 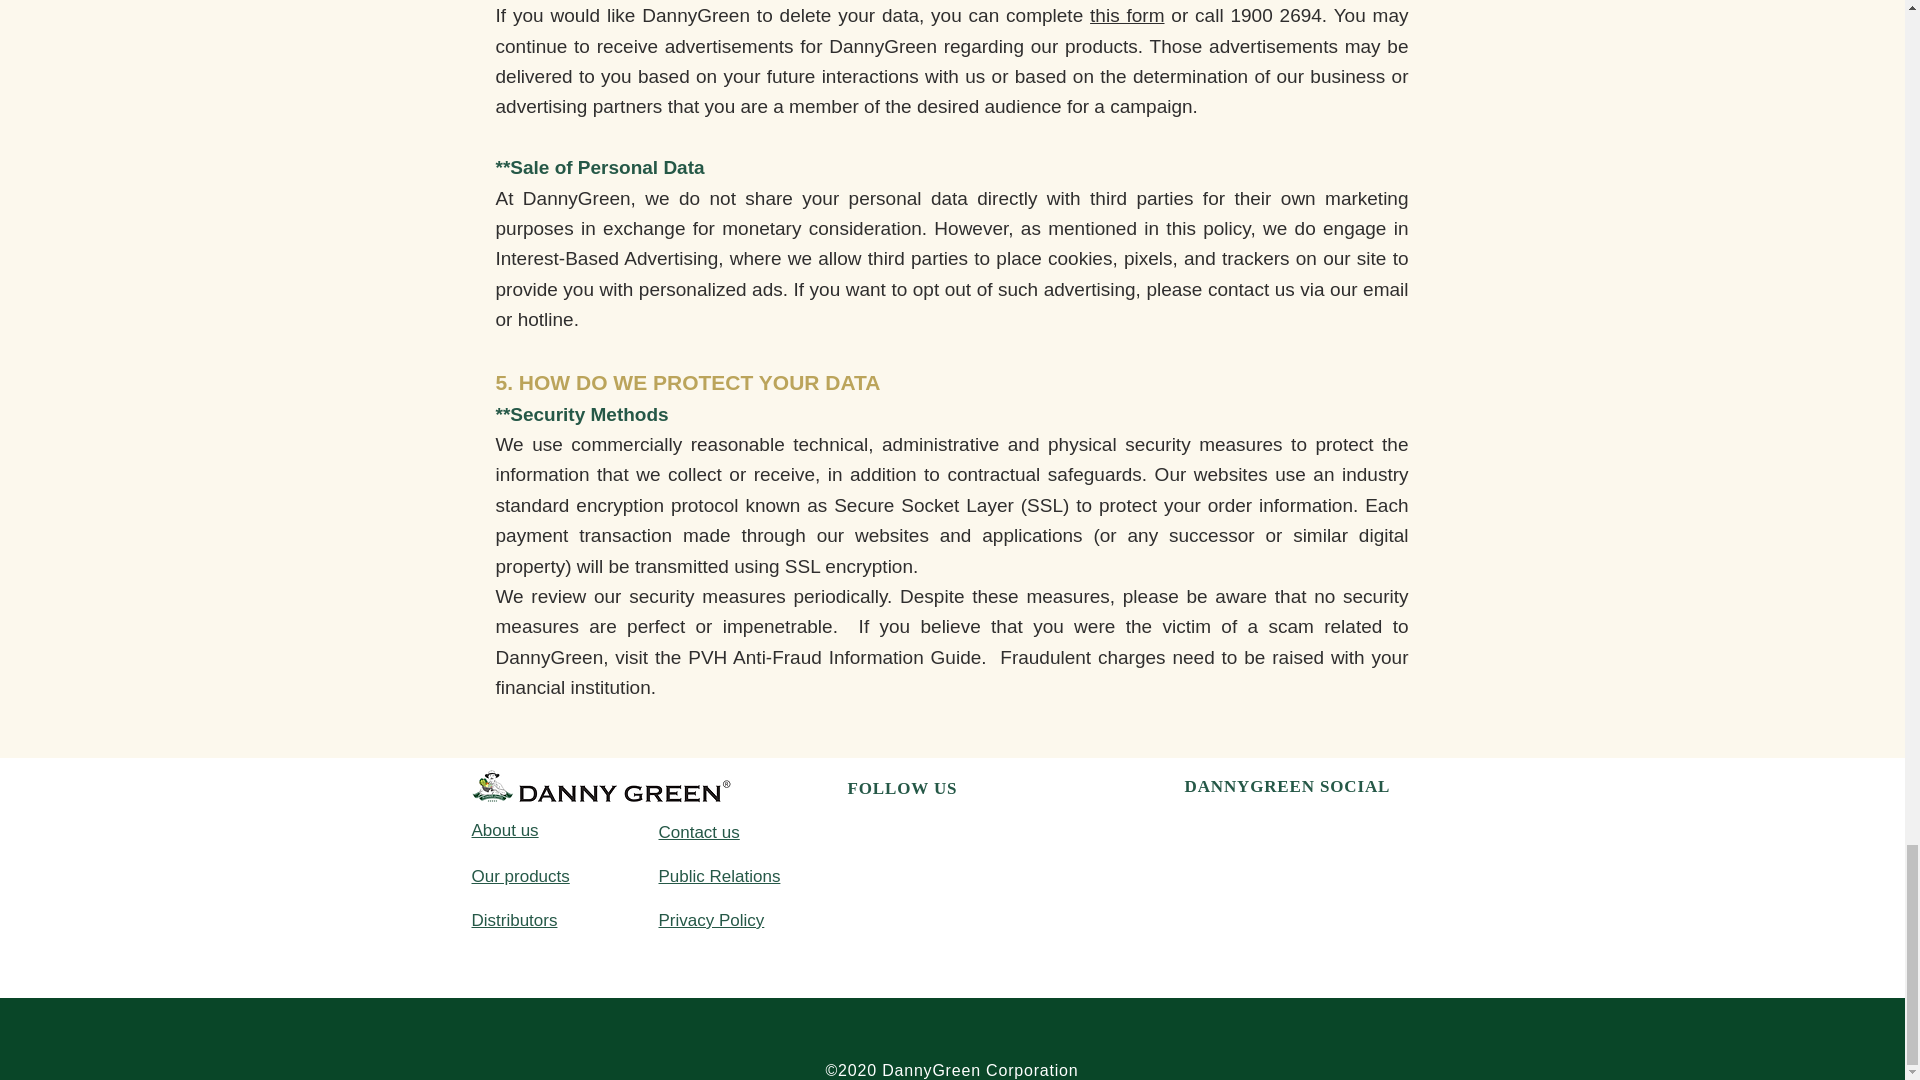 I want to click on Contact us, so click(x=698, y=832).